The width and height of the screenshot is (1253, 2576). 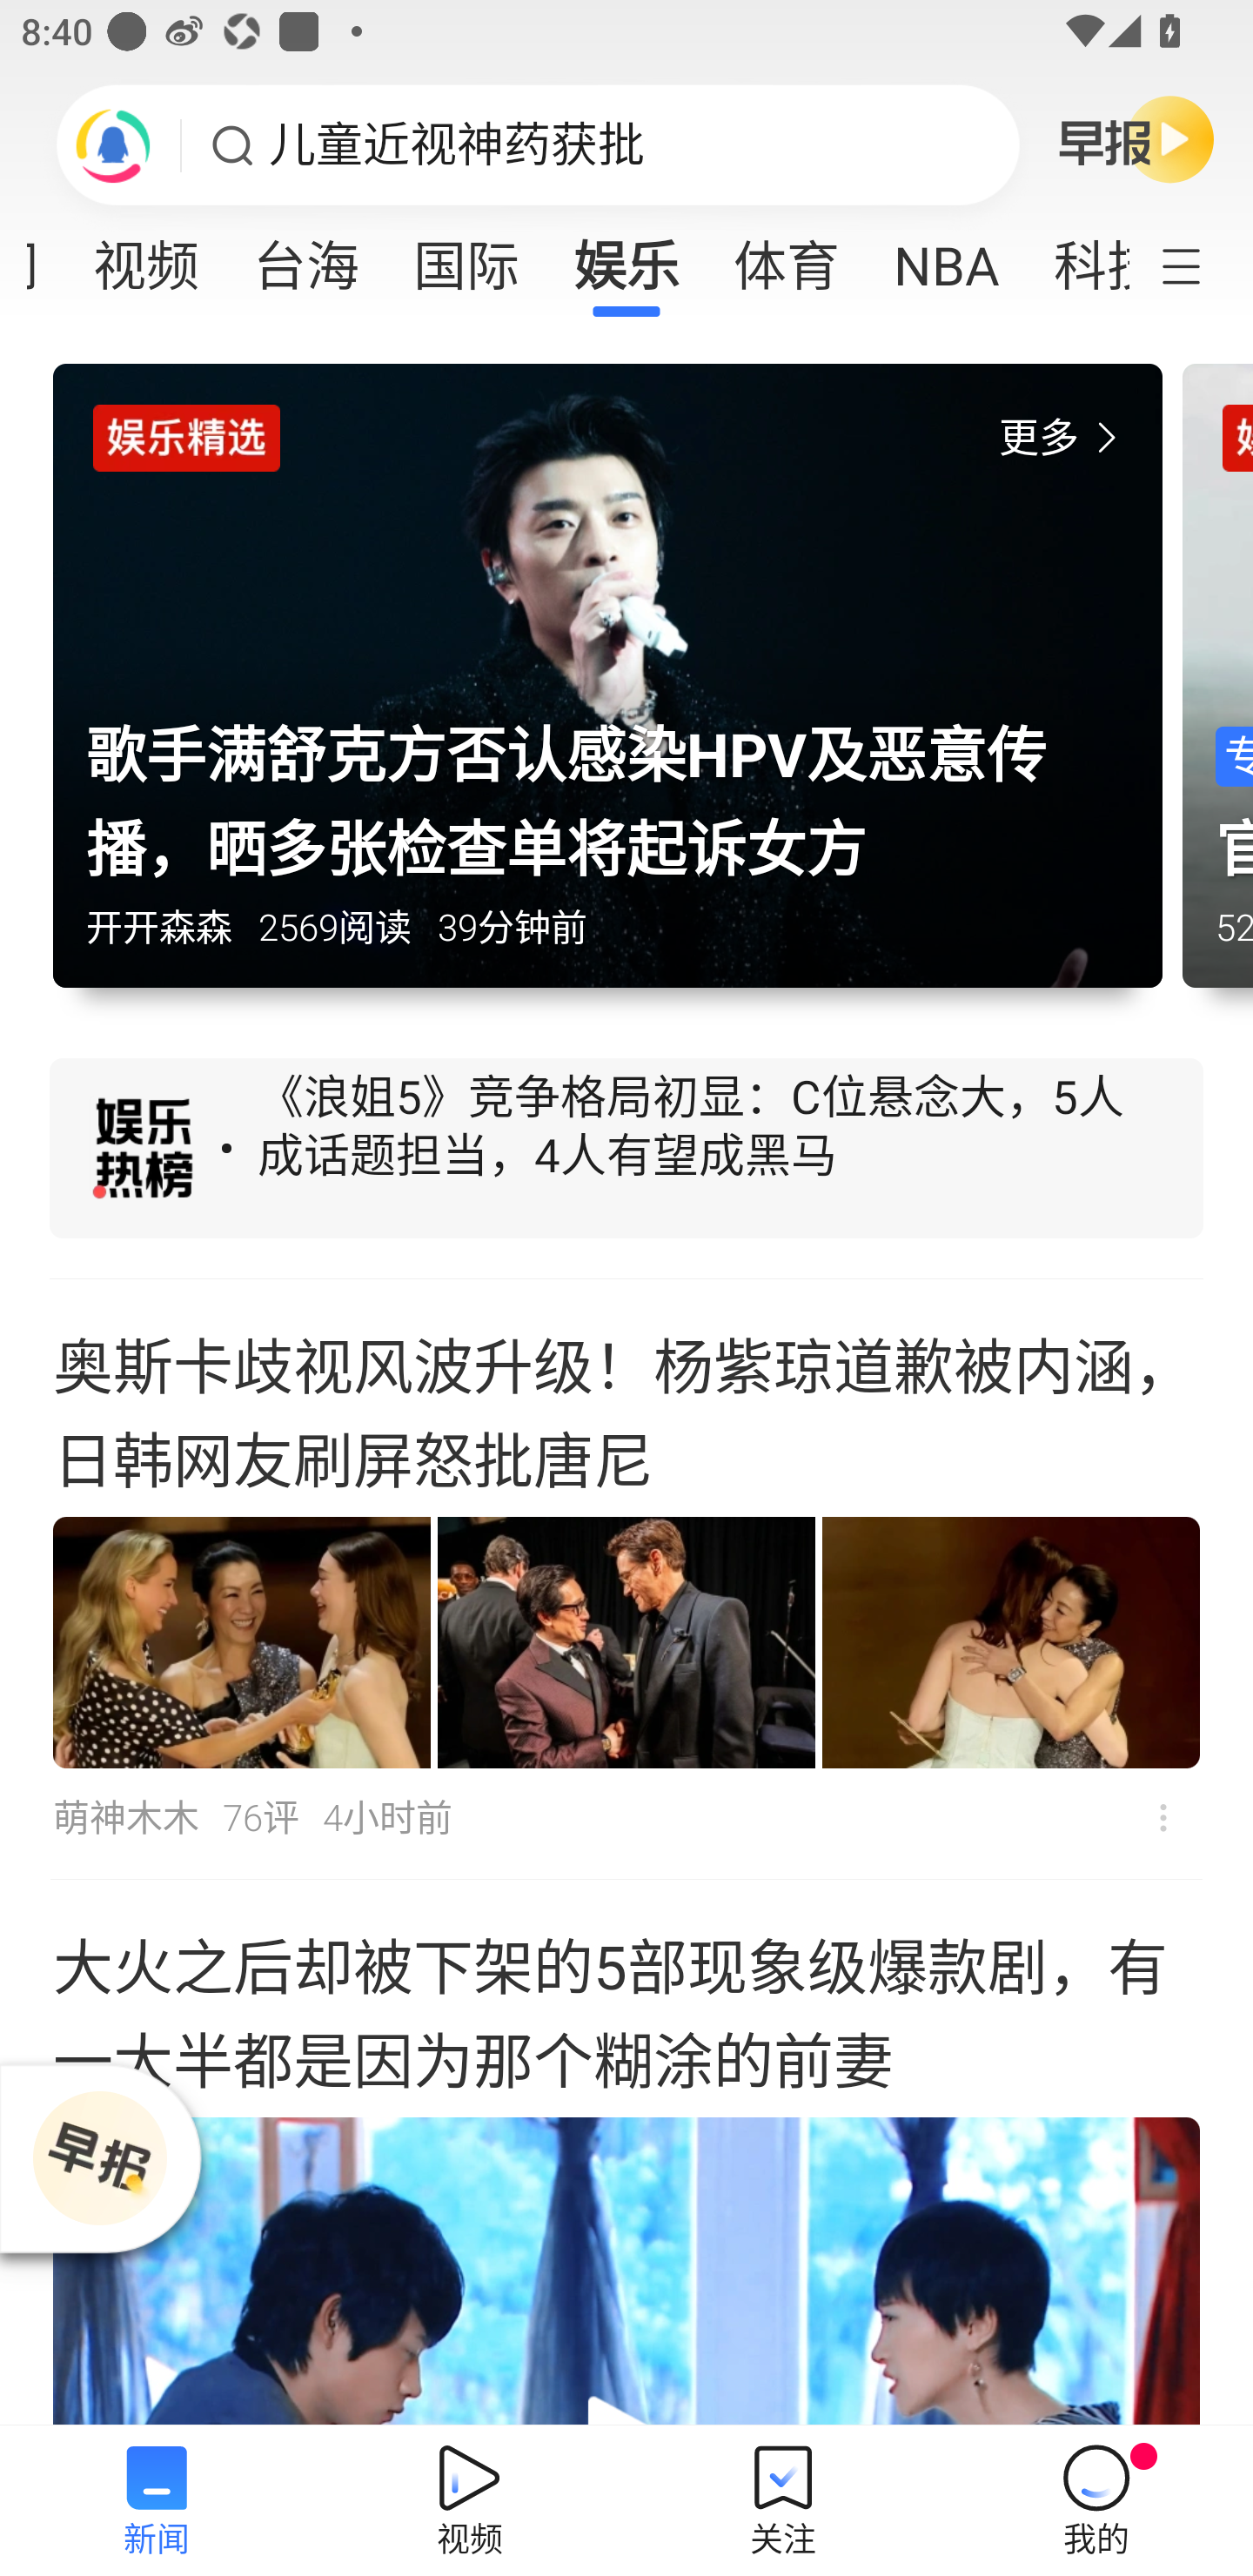 I want to click on 大火之后却被下架的5部现象级爆款剧，有一大半都是因为那个糊涂的前妻, so click(x=626, y=2153).